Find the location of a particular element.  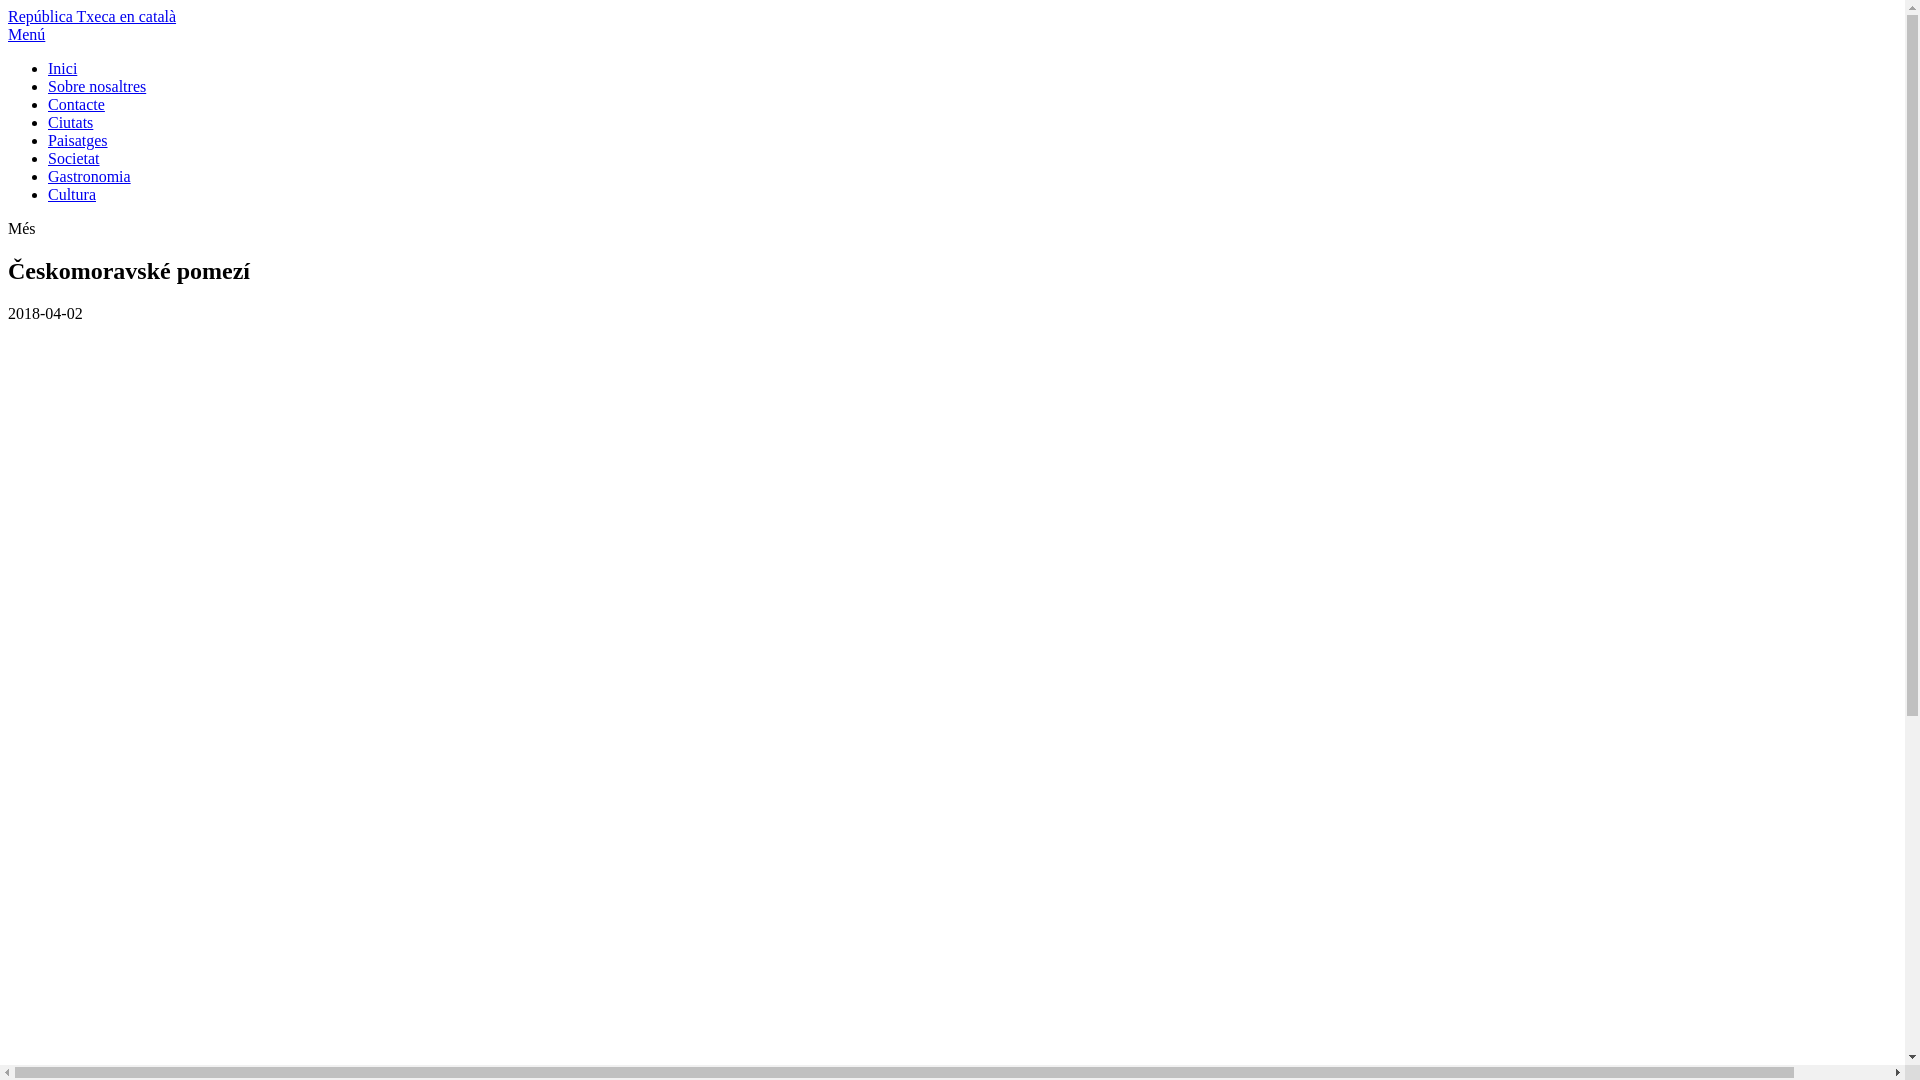

Cultura is located at coordinates (72, 194).